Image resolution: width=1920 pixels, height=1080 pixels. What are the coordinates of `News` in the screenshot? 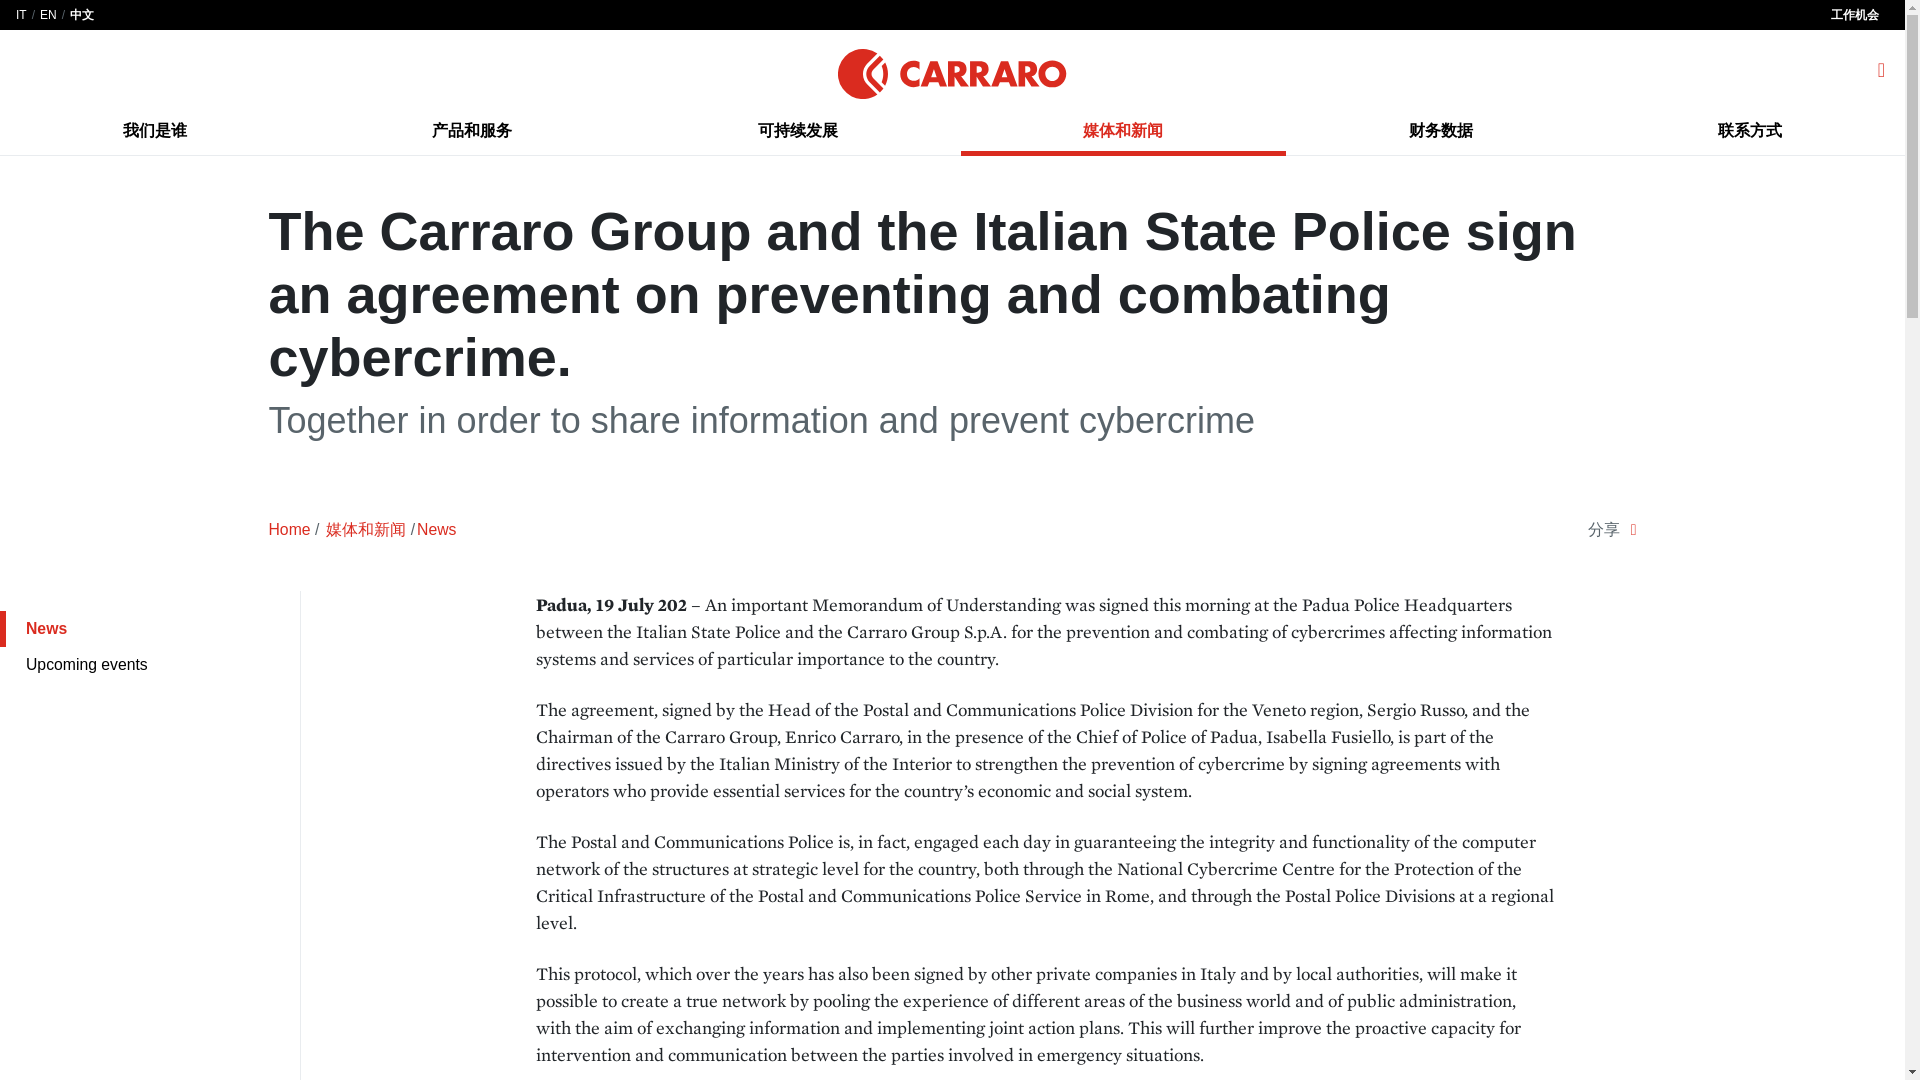 It's located at (436, 530).